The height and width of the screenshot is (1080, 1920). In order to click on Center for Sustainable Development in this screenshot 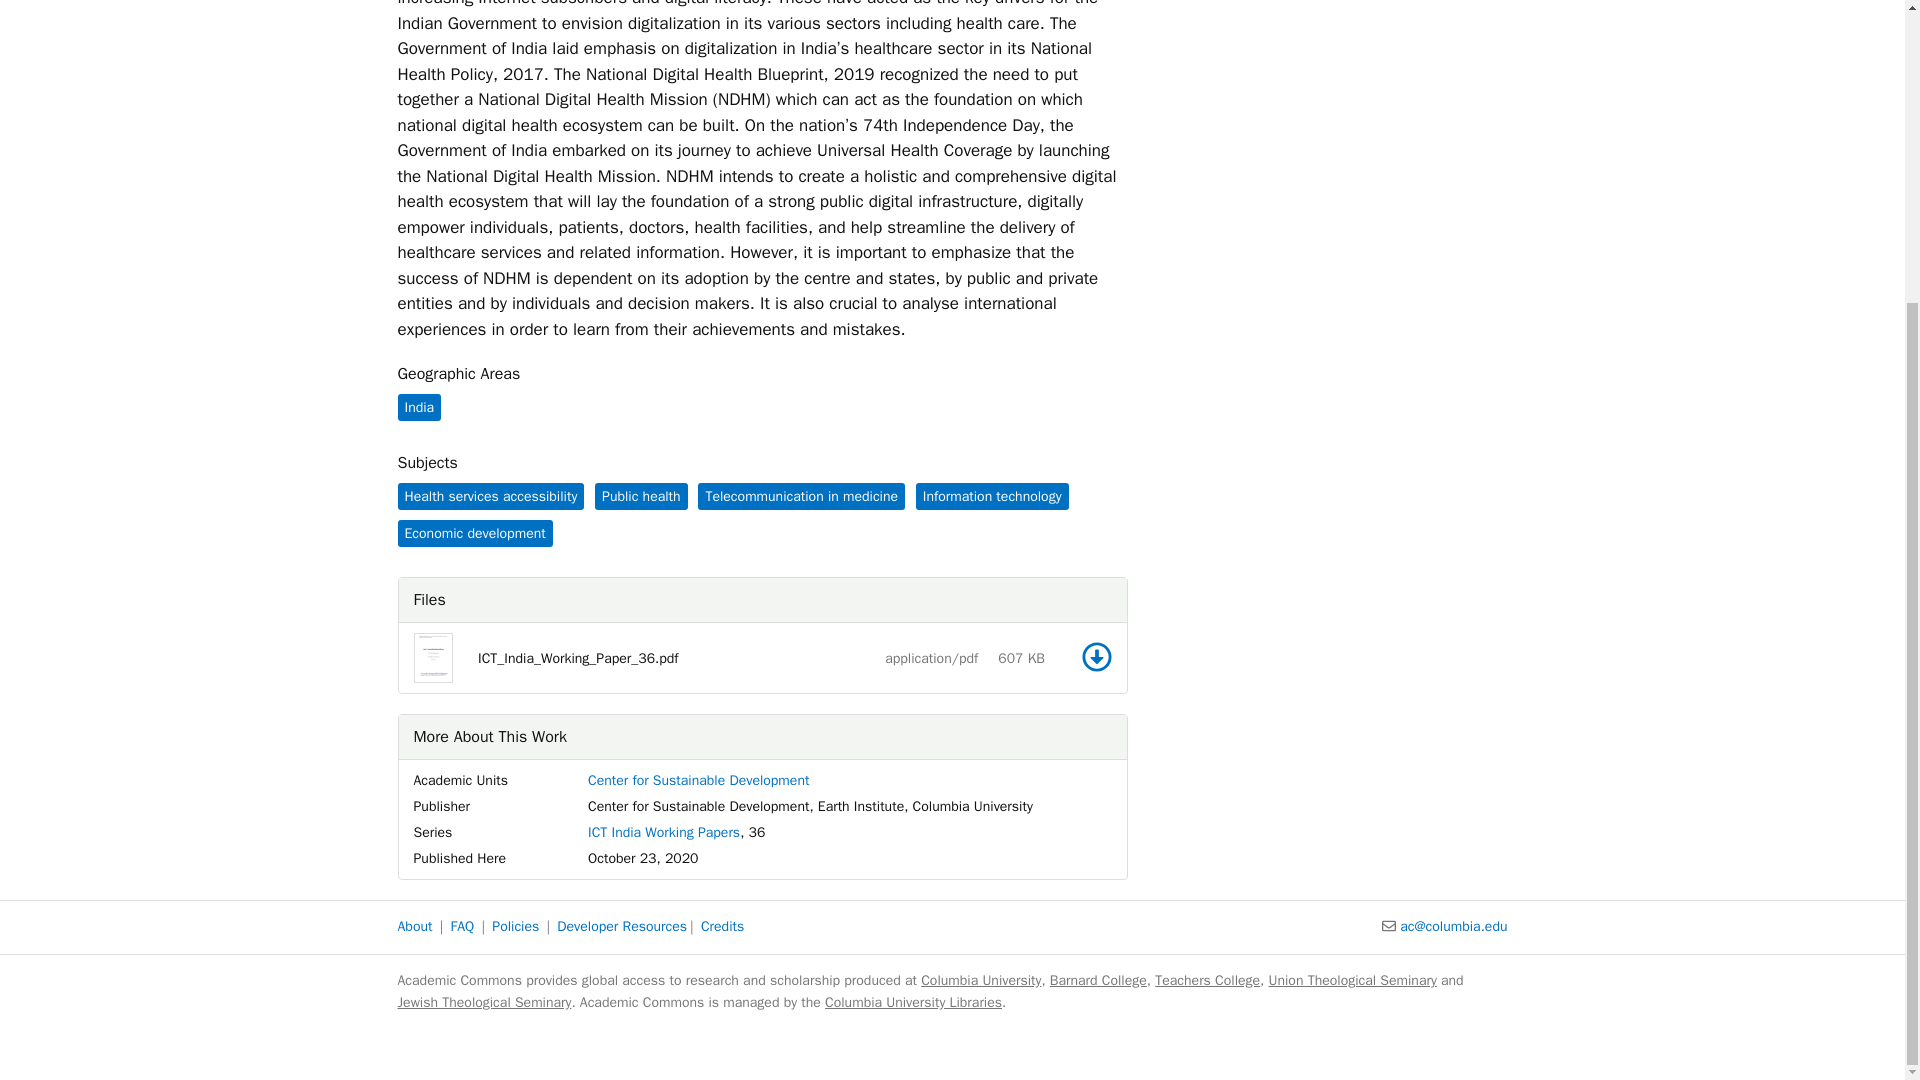, I will do `click(698, 780)`.